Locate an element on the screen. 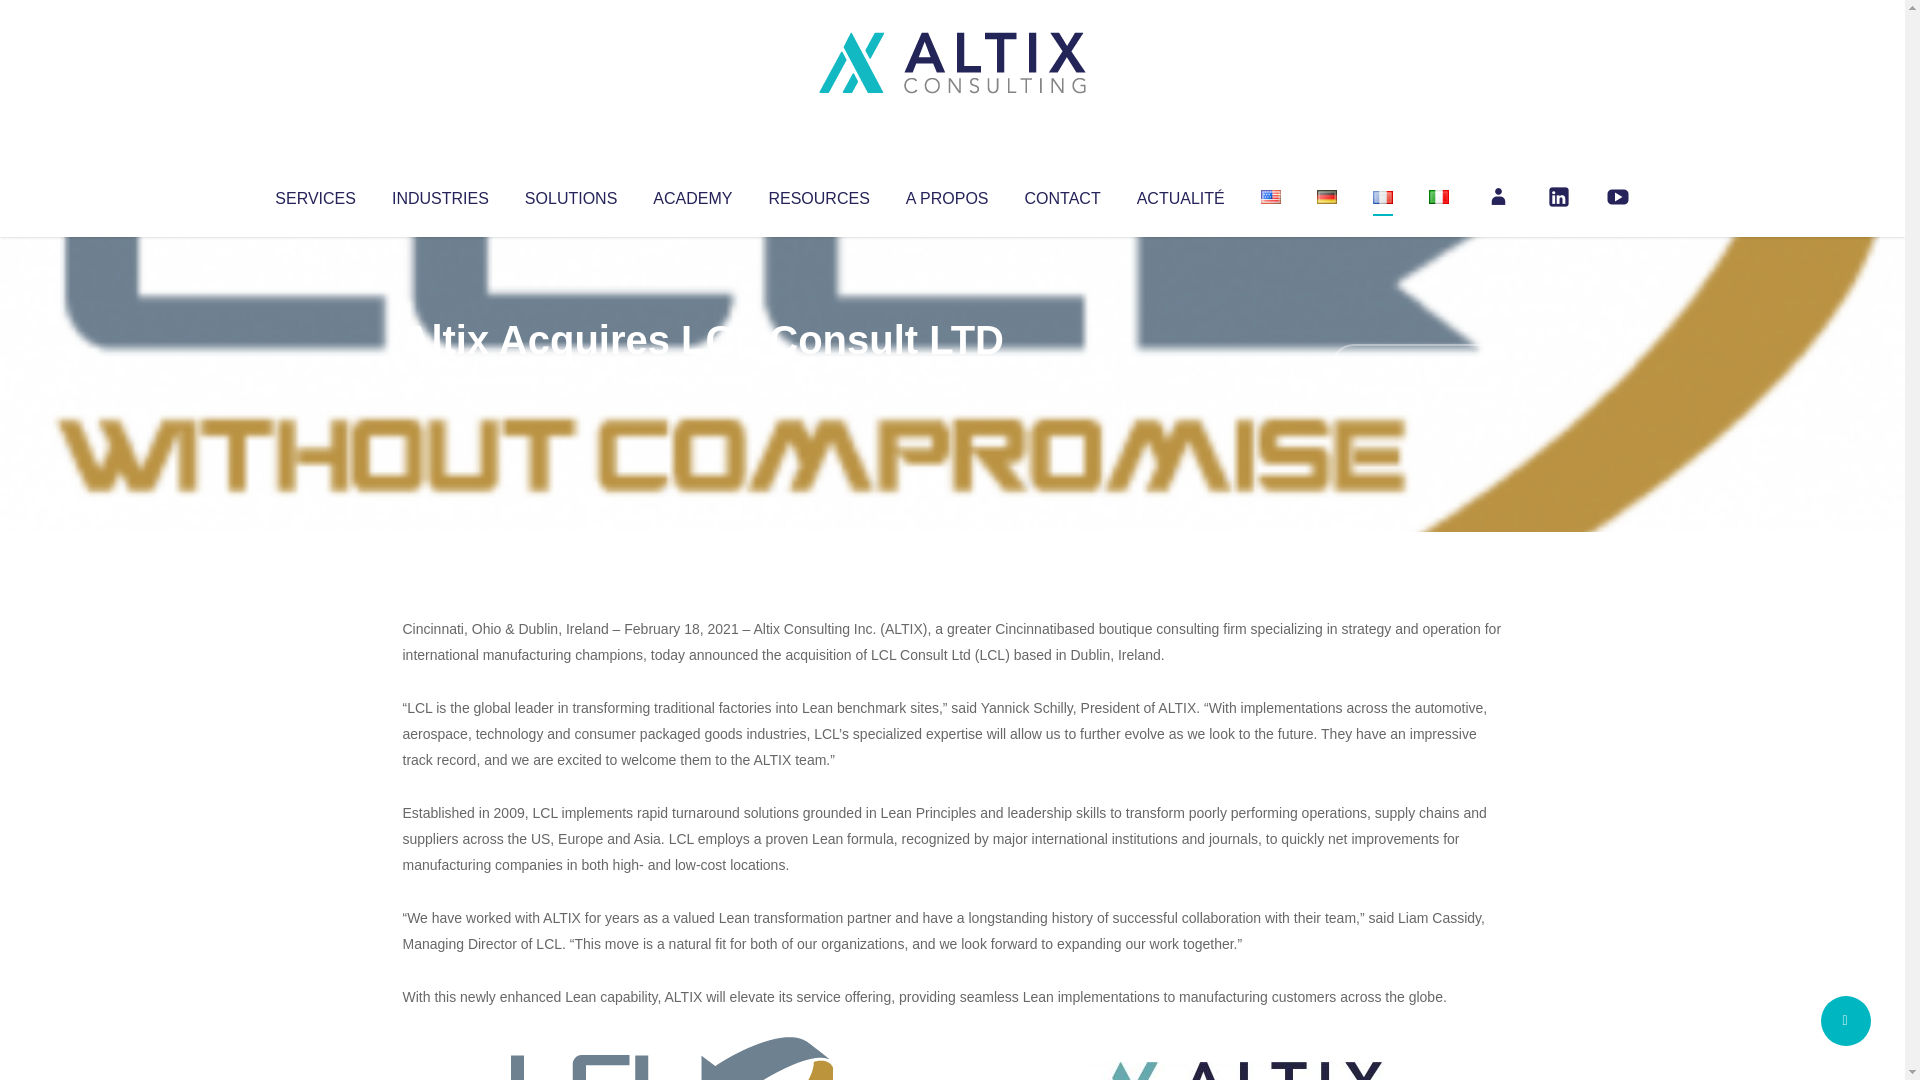 This screenshot has width=1920, height=1080. RESOURCES is located at coordinates (818, 194).